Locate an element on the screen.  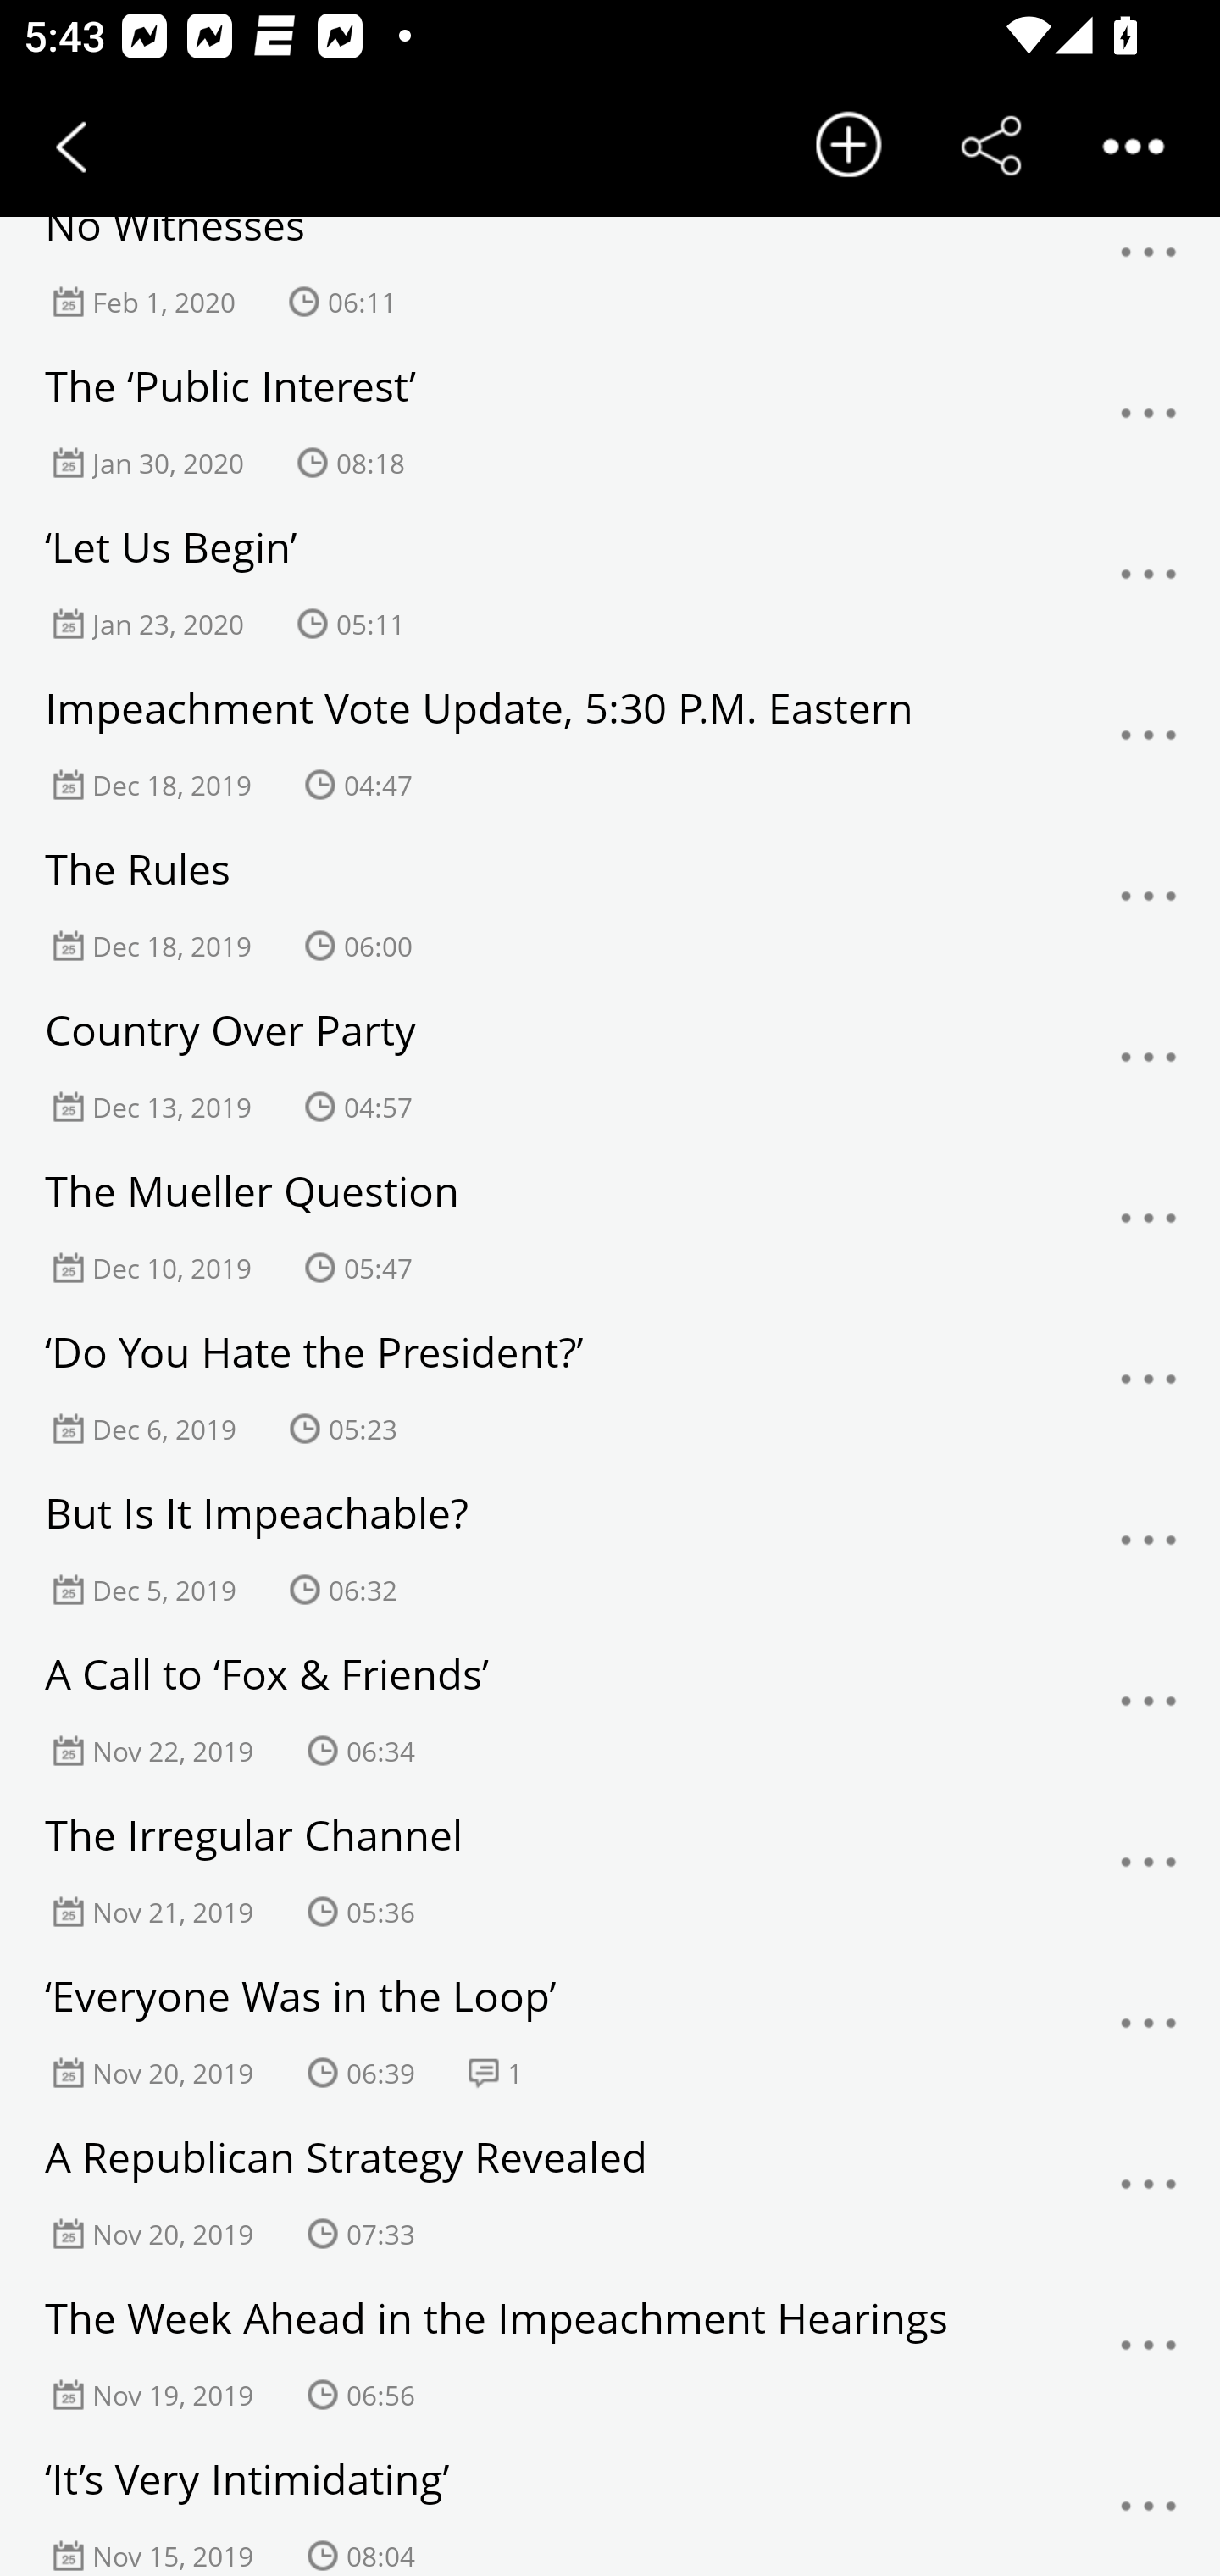
‘Let Us Begin’ Jan 23, 2020 05:11 Menu is located at coordinates (610, 583).